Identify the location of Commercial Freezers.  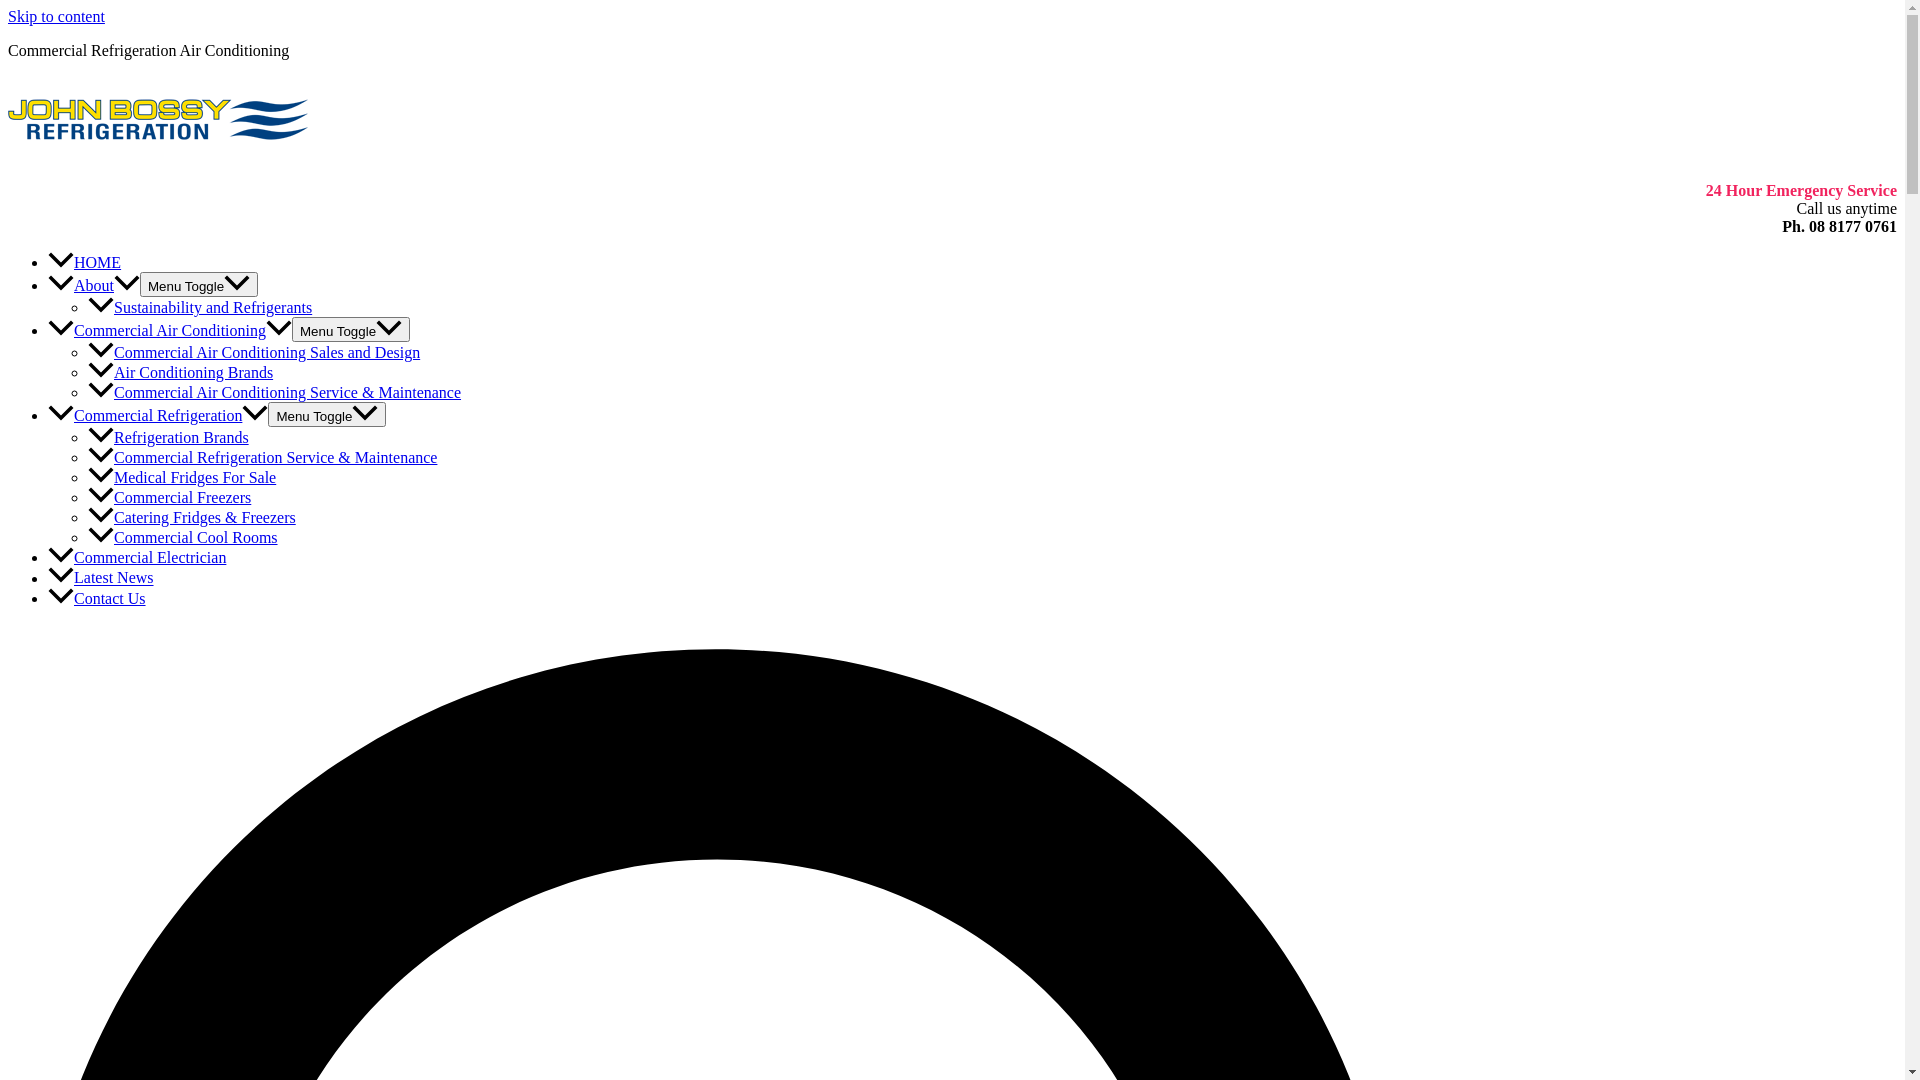
(170, 498).